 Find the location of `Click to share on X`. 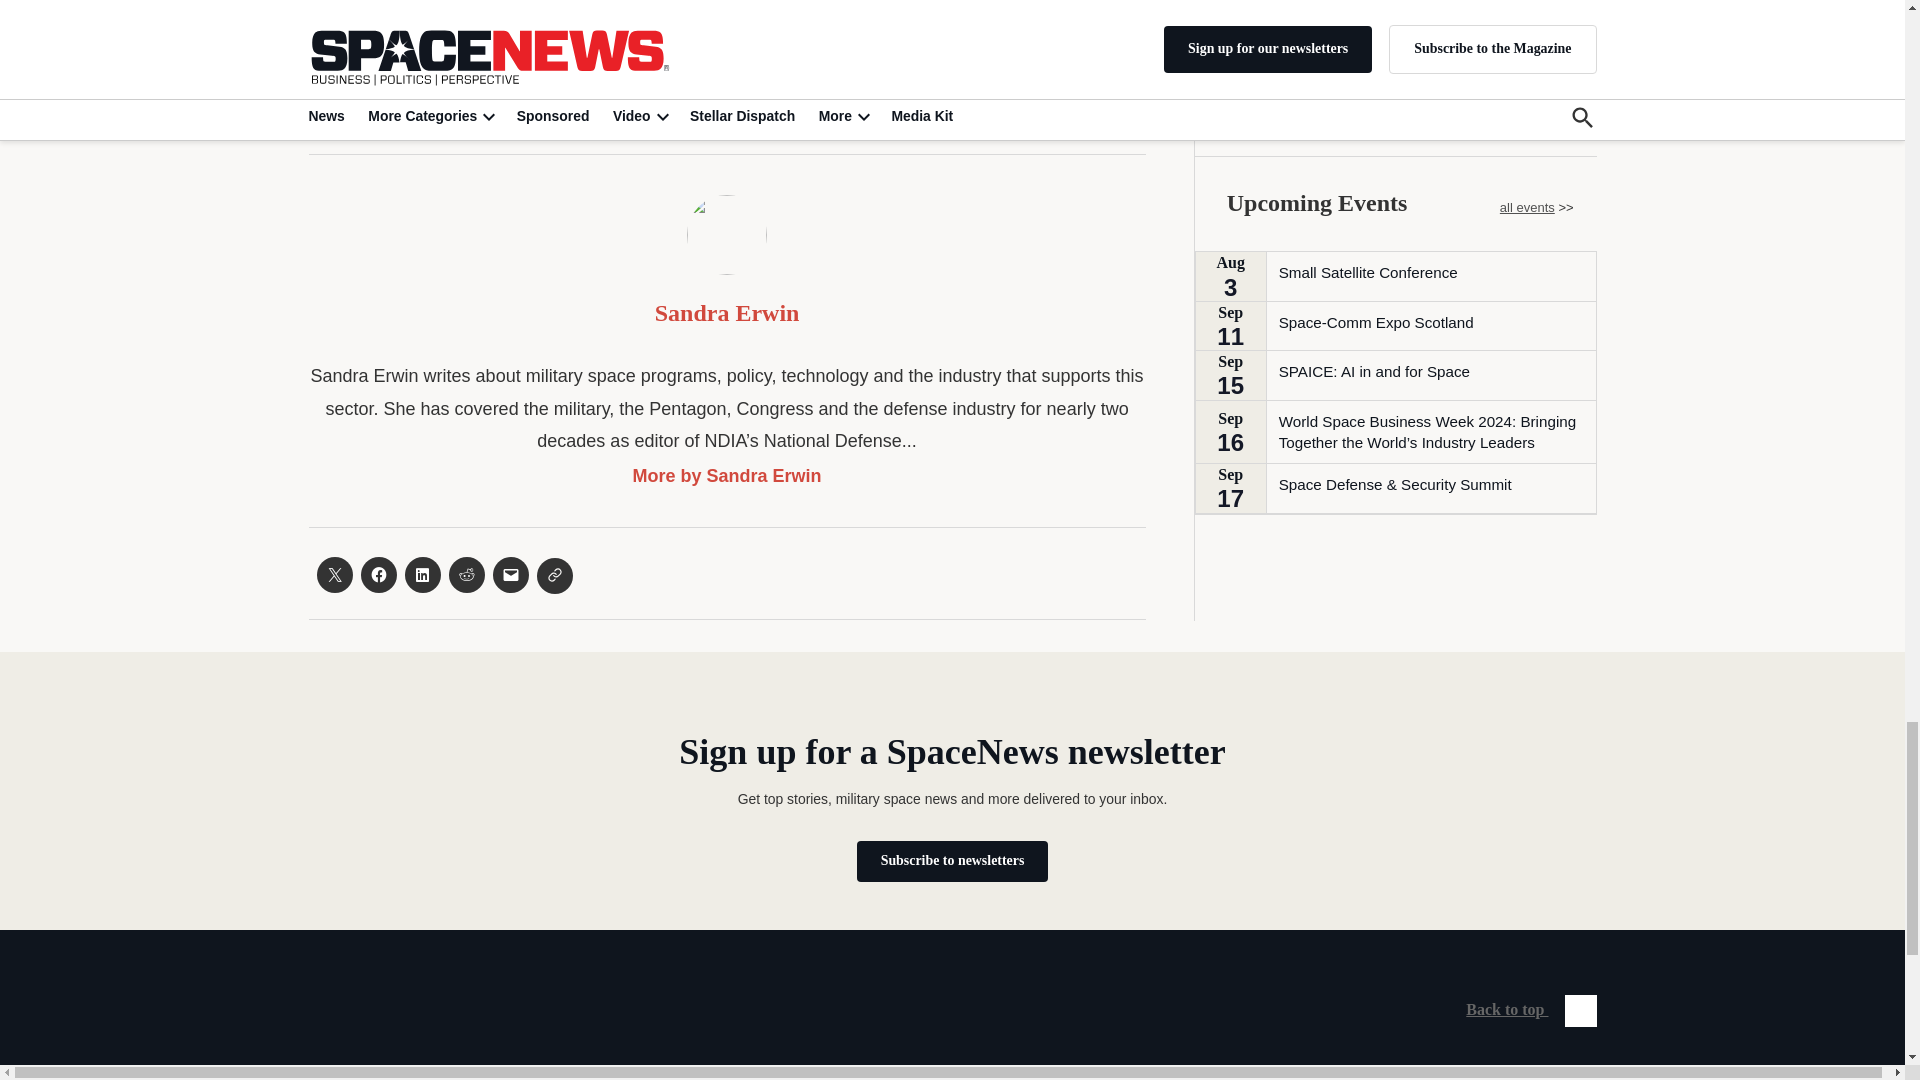

Click to share on X is located at coordinates (334, 574).